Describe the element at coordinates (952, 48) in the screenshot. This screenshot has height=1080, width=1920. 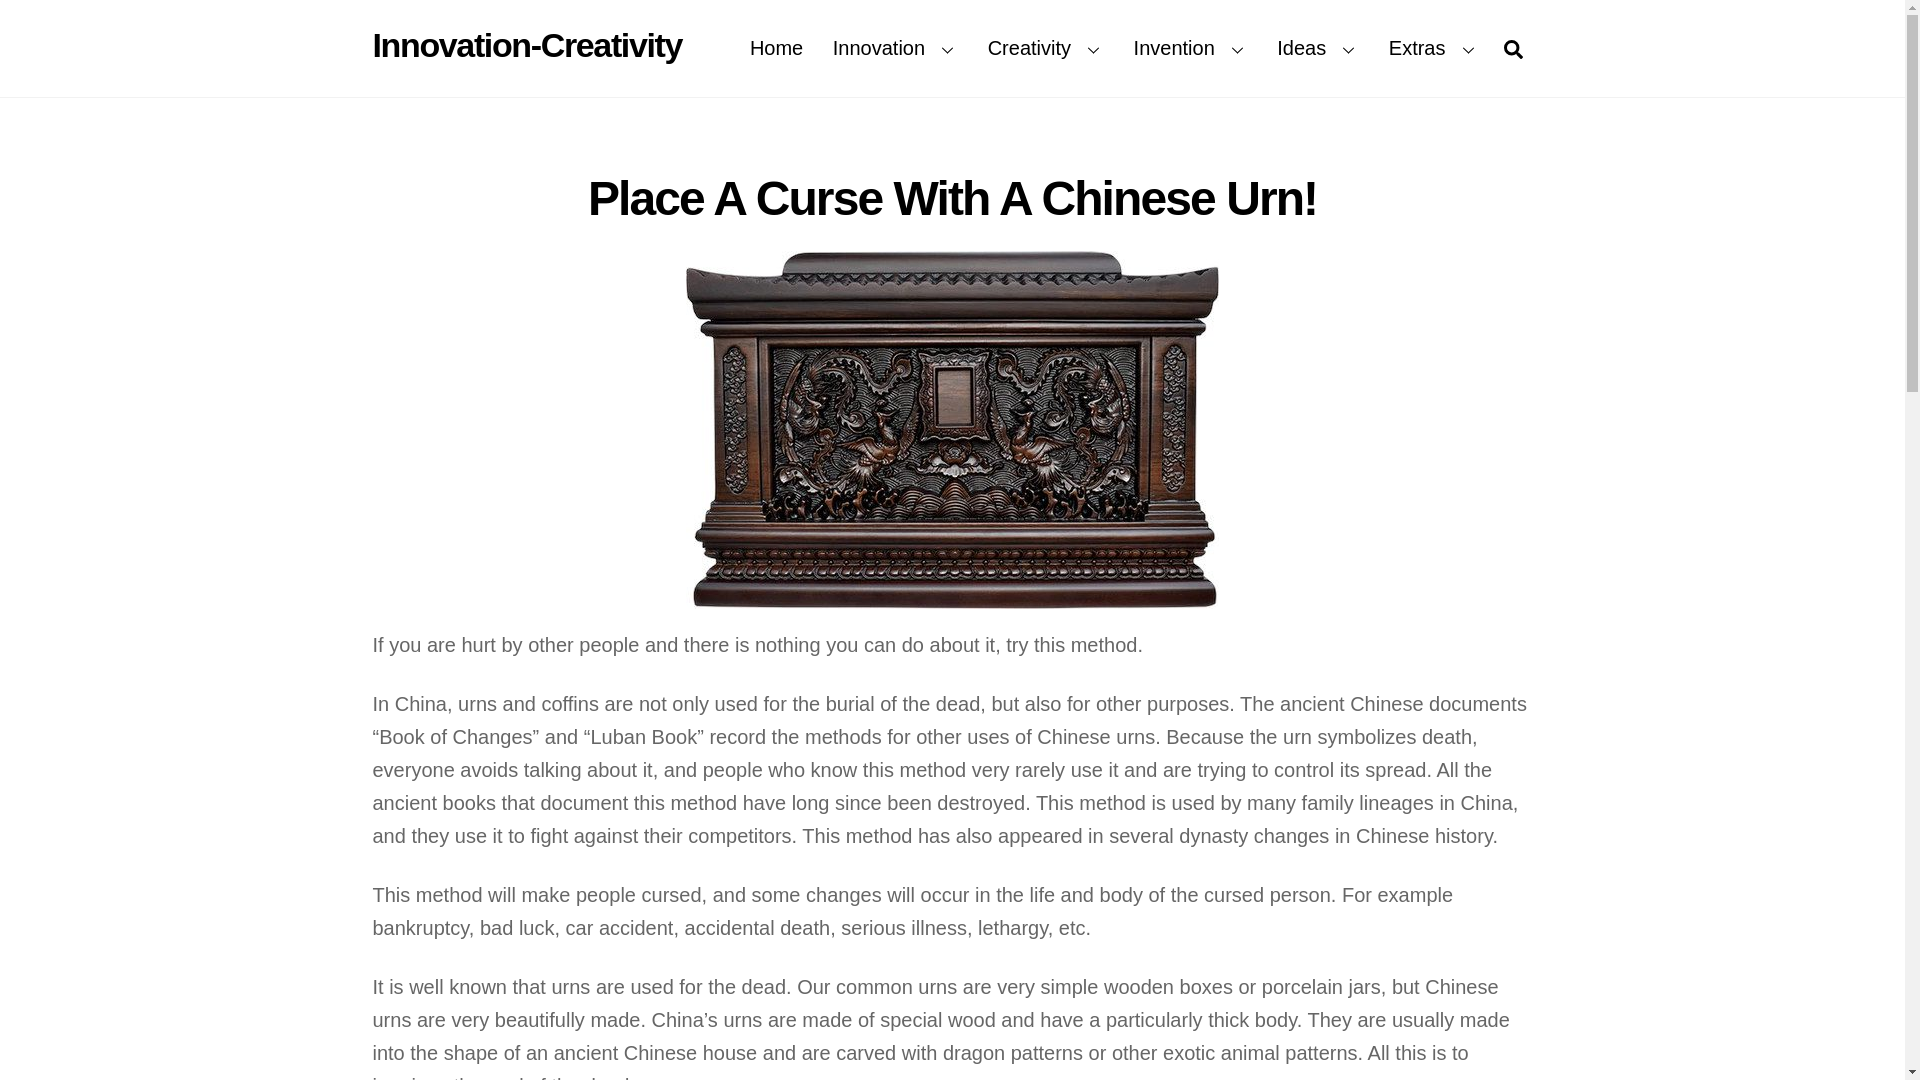
I see `01` at that location.